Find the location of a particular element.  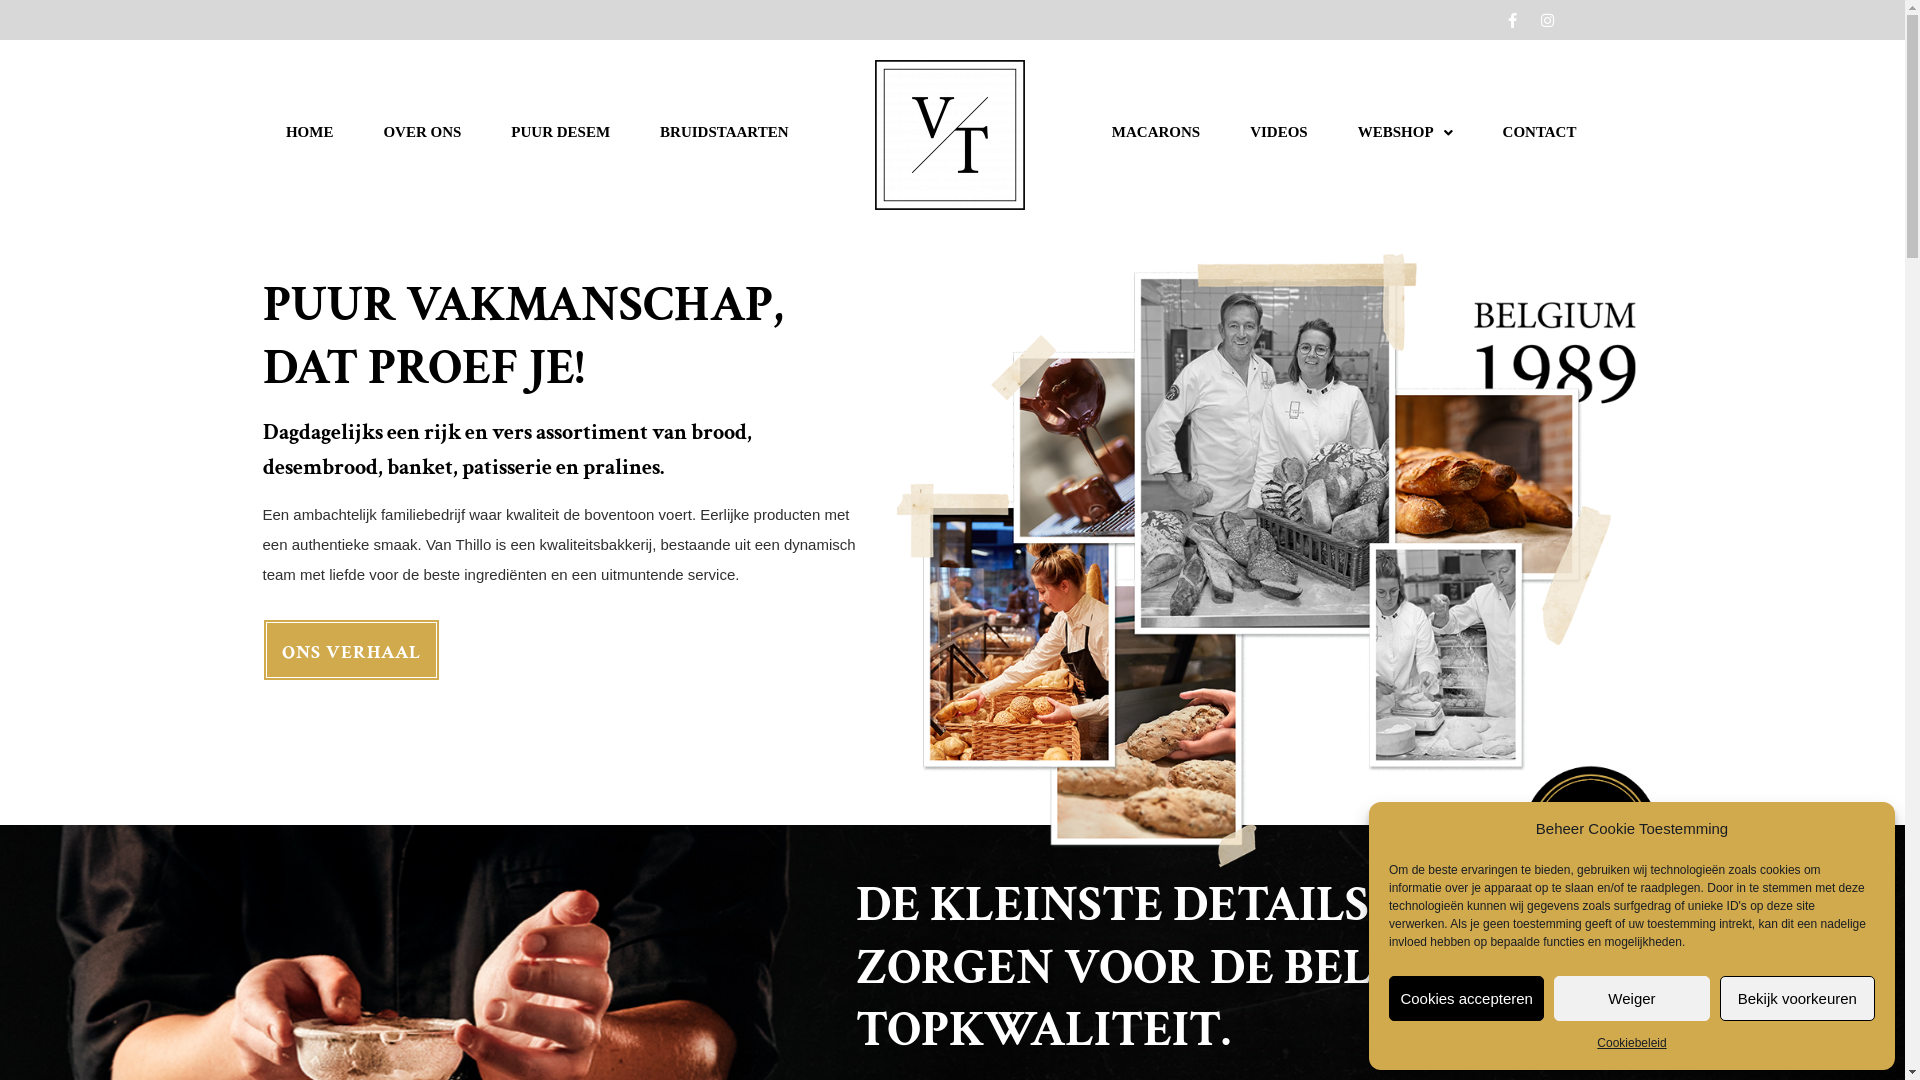

BRUIDSTAARTEN is located at coordinates (724, 132).